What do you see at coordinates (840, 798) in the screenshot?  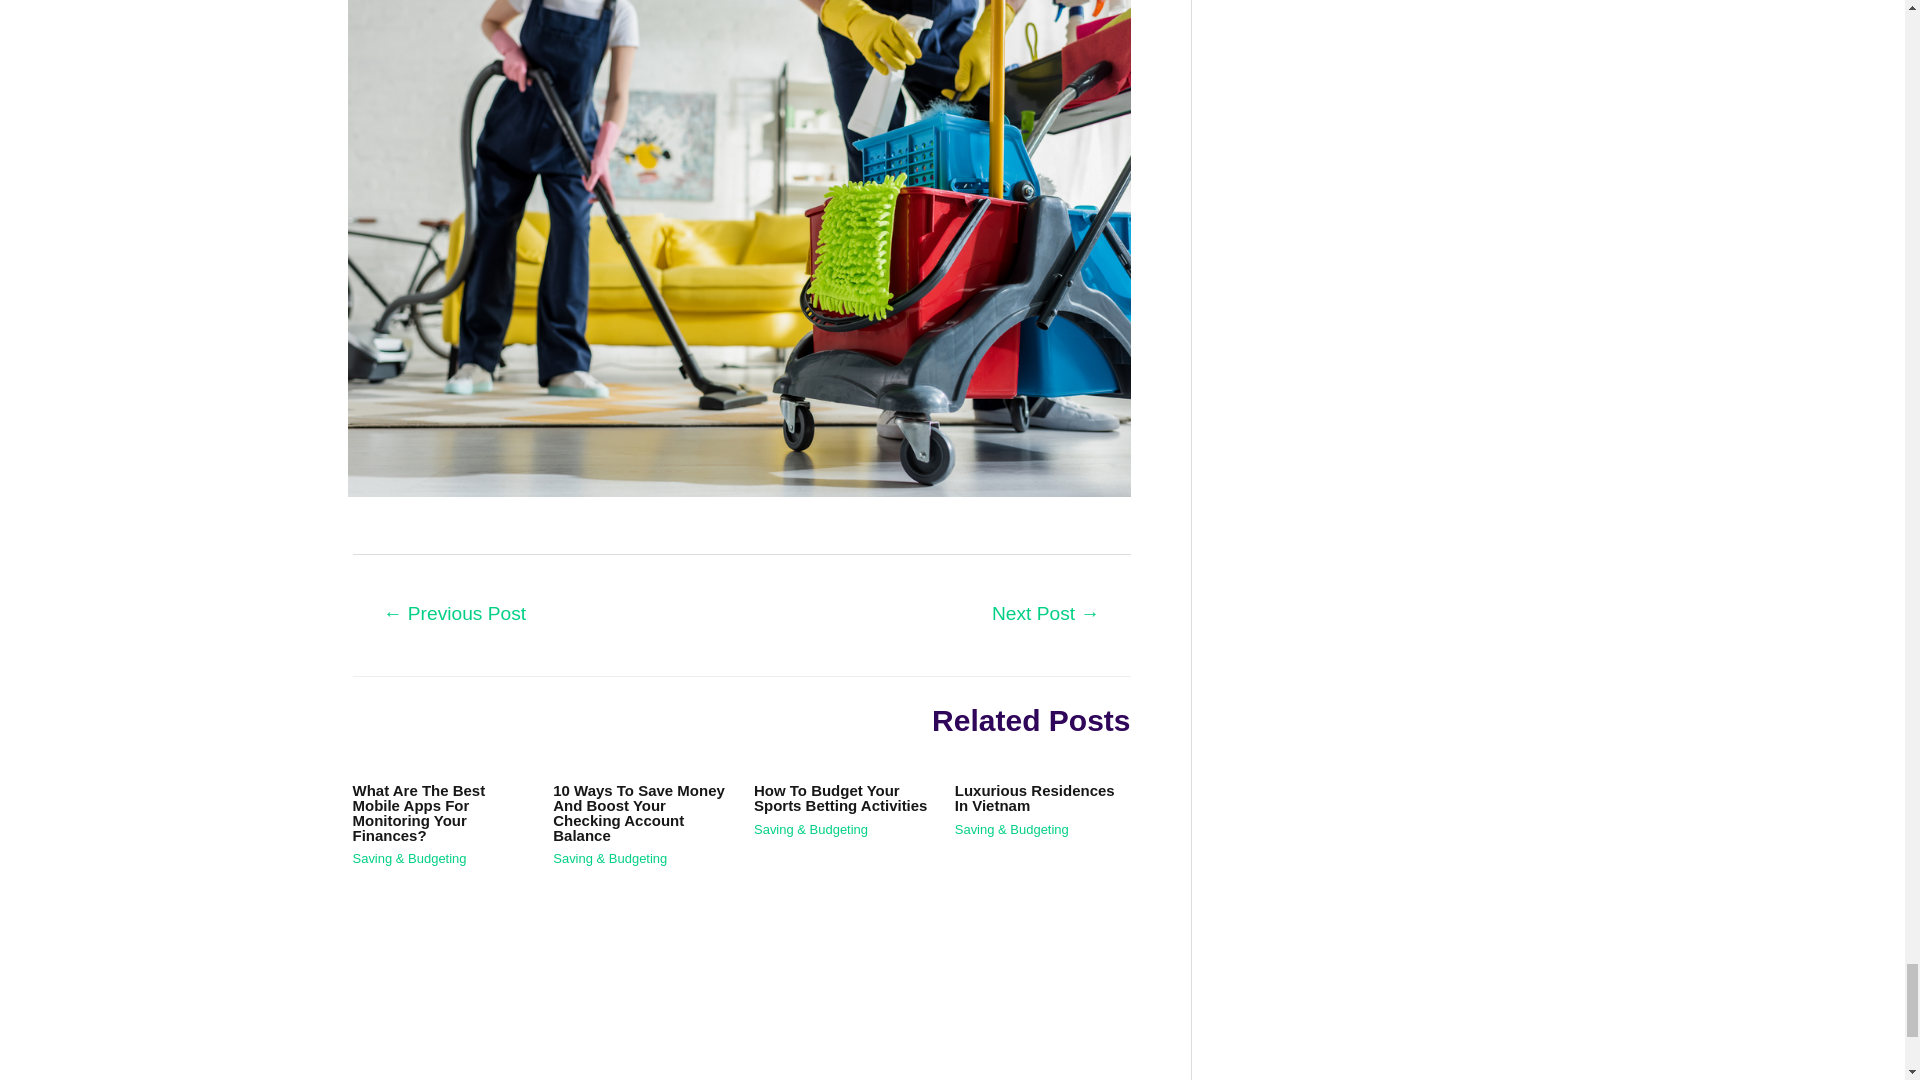 I see `How To Budget Your Sports Betting Activities` at bounding box center [840, 798].